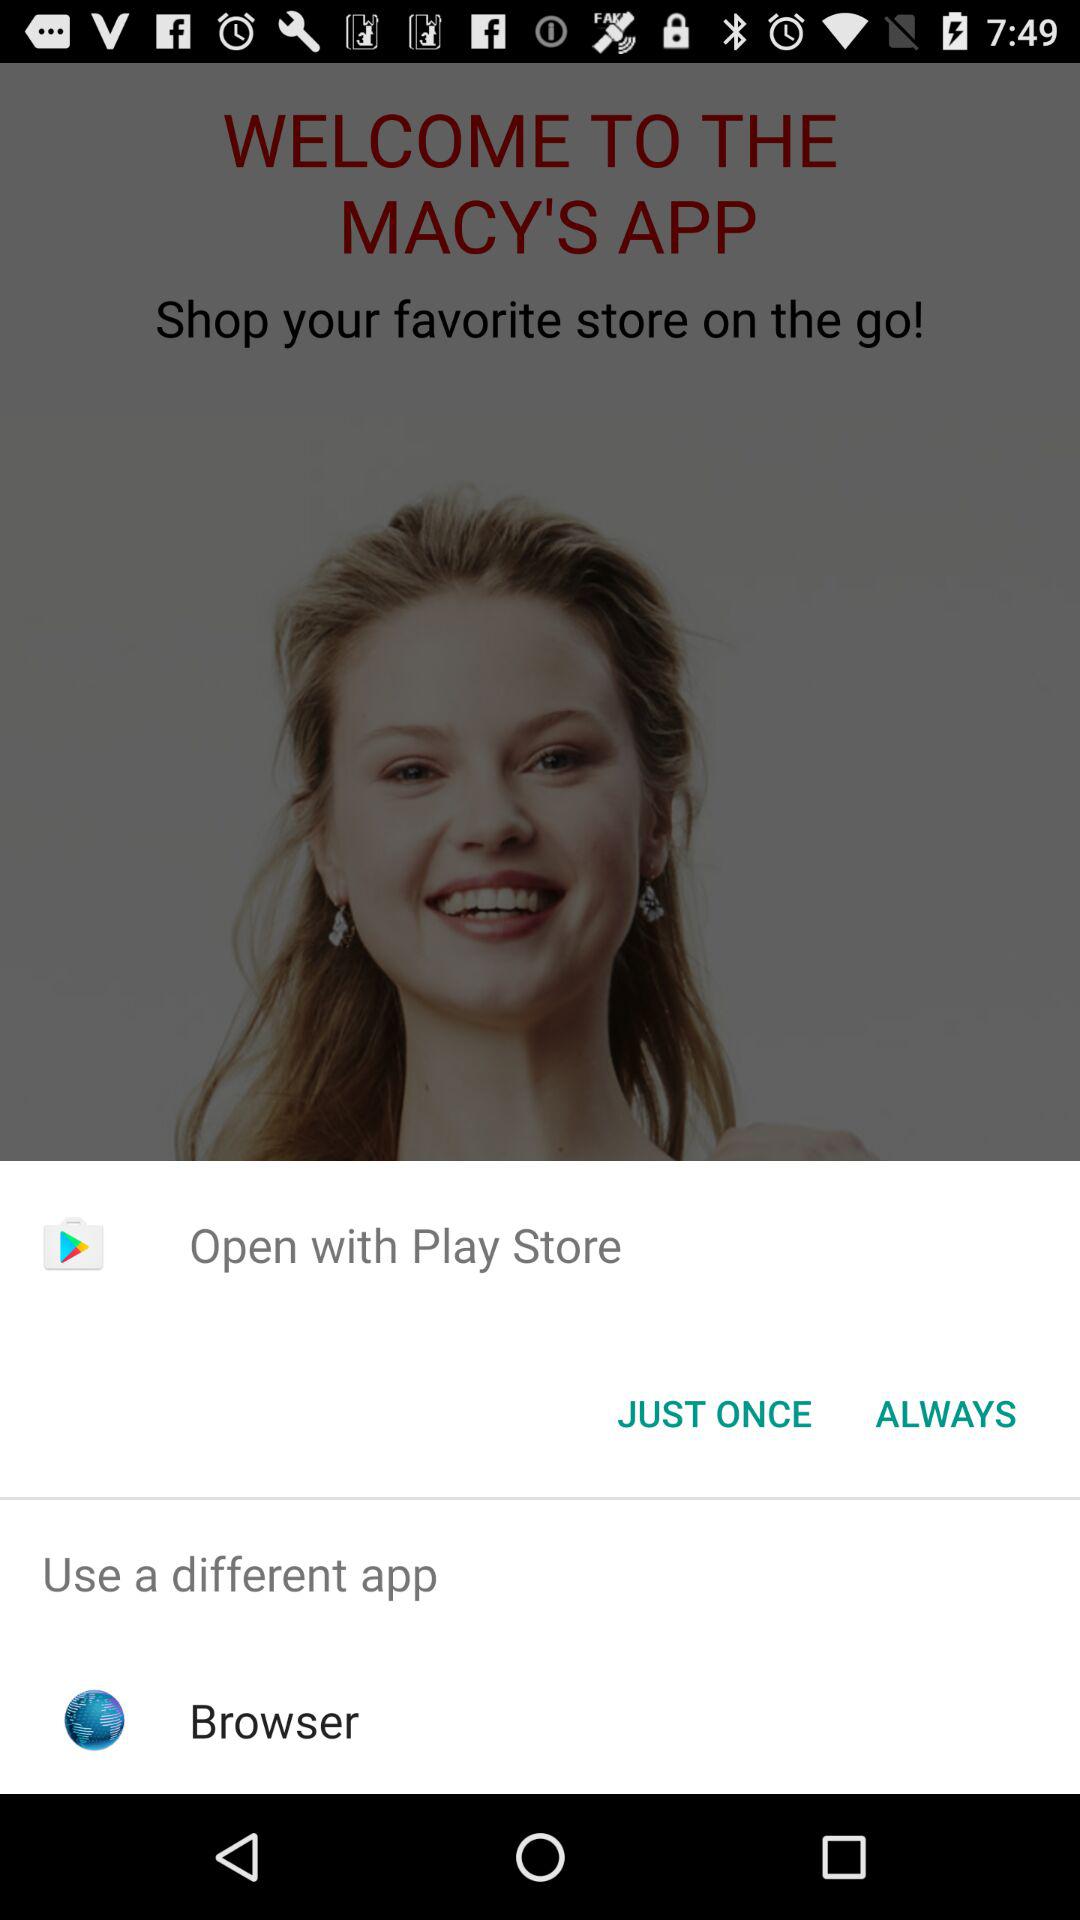 The height and width of the screenshot is (1920, 1080). I want to click on tap the always item, so click(946, 1413).